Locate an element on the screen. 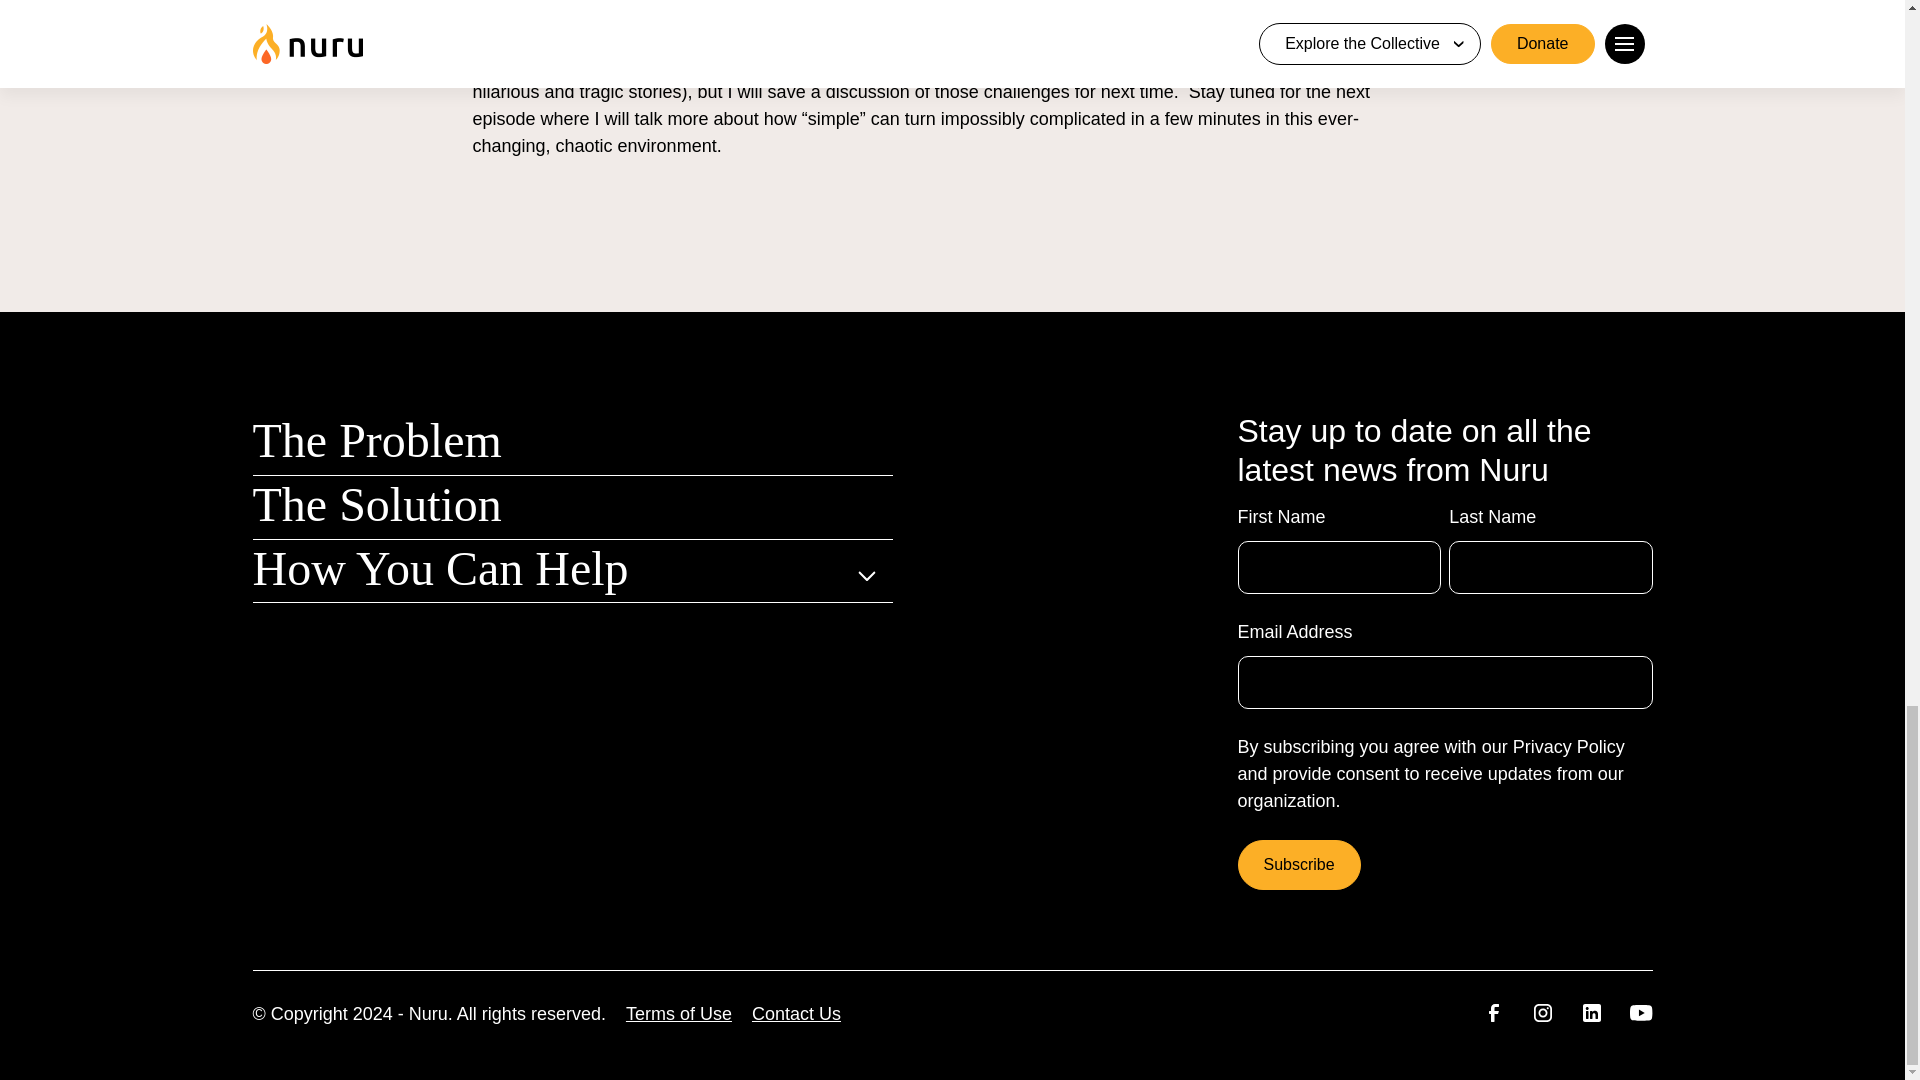 The width and height of the screenshot is (1920, 1080). Contact Us is located at coordinates (796, 1014).